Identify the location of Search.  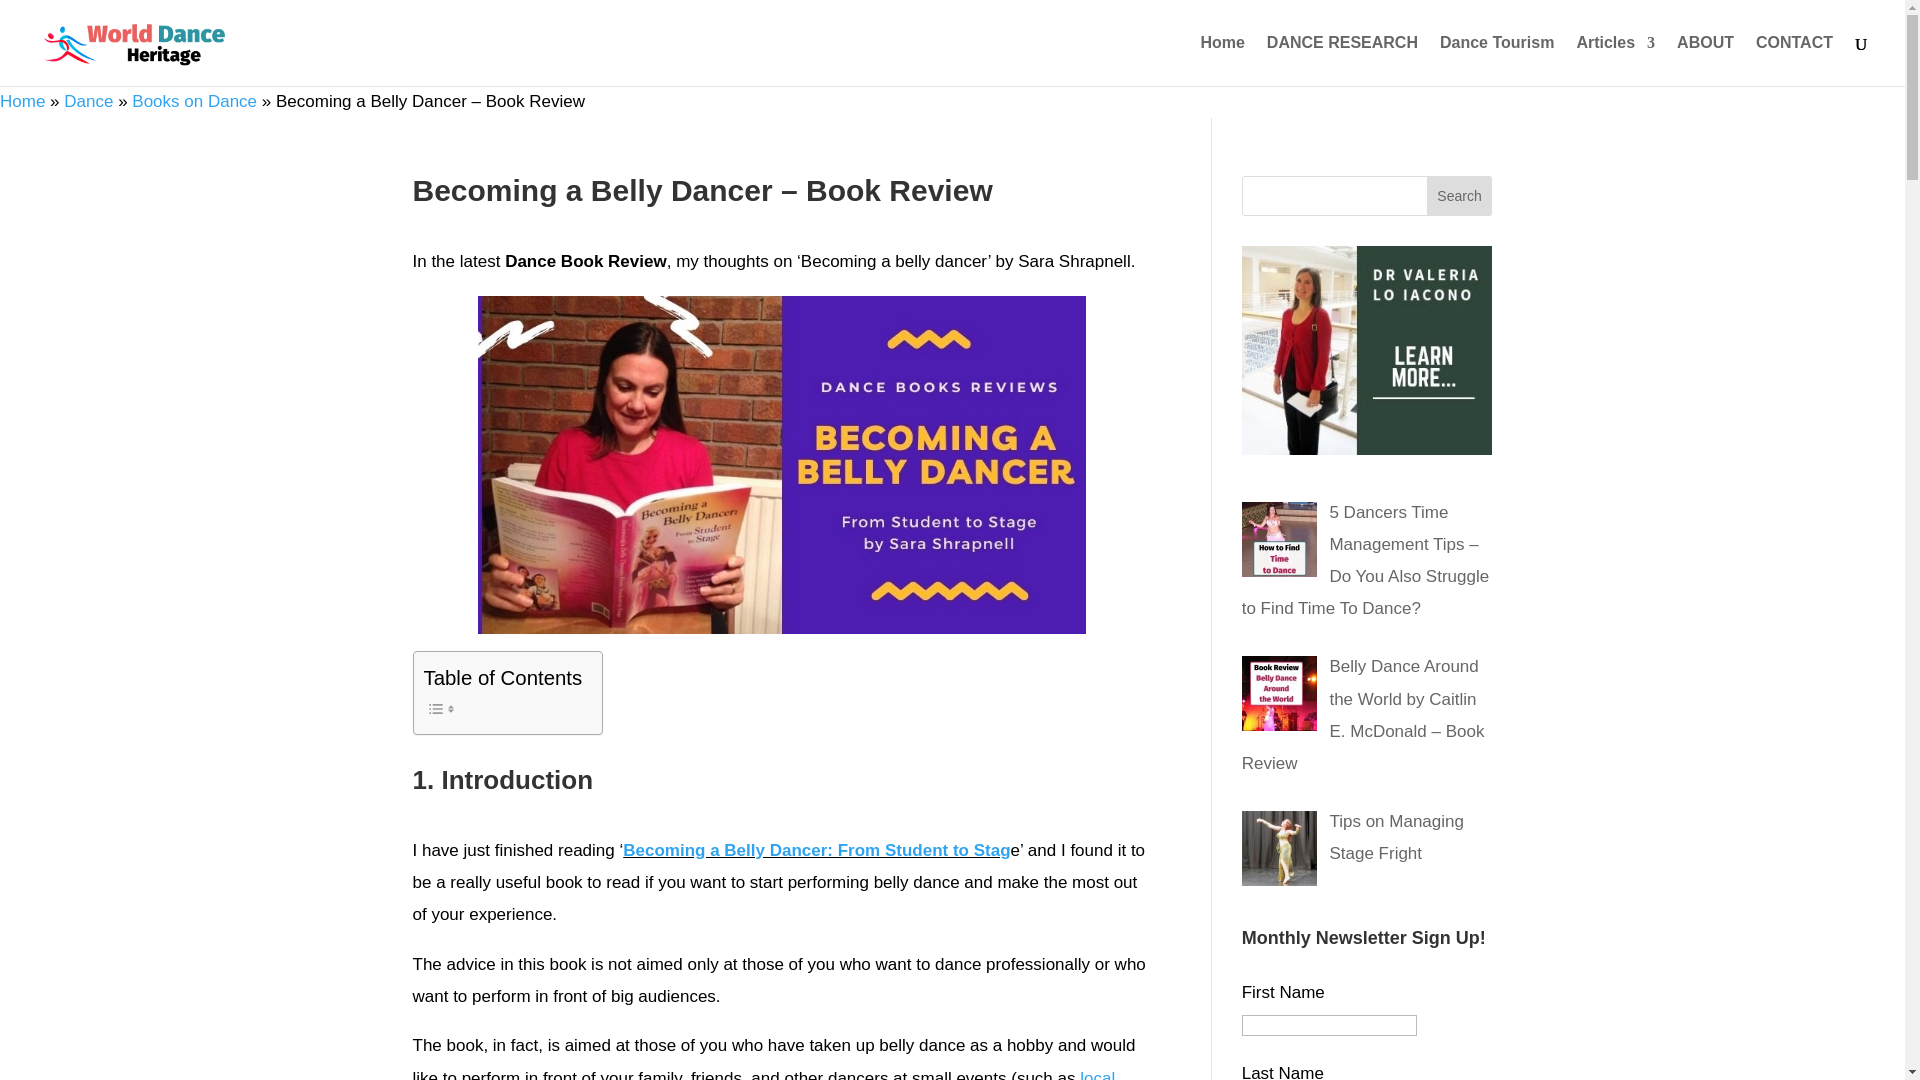
(1460, 196).